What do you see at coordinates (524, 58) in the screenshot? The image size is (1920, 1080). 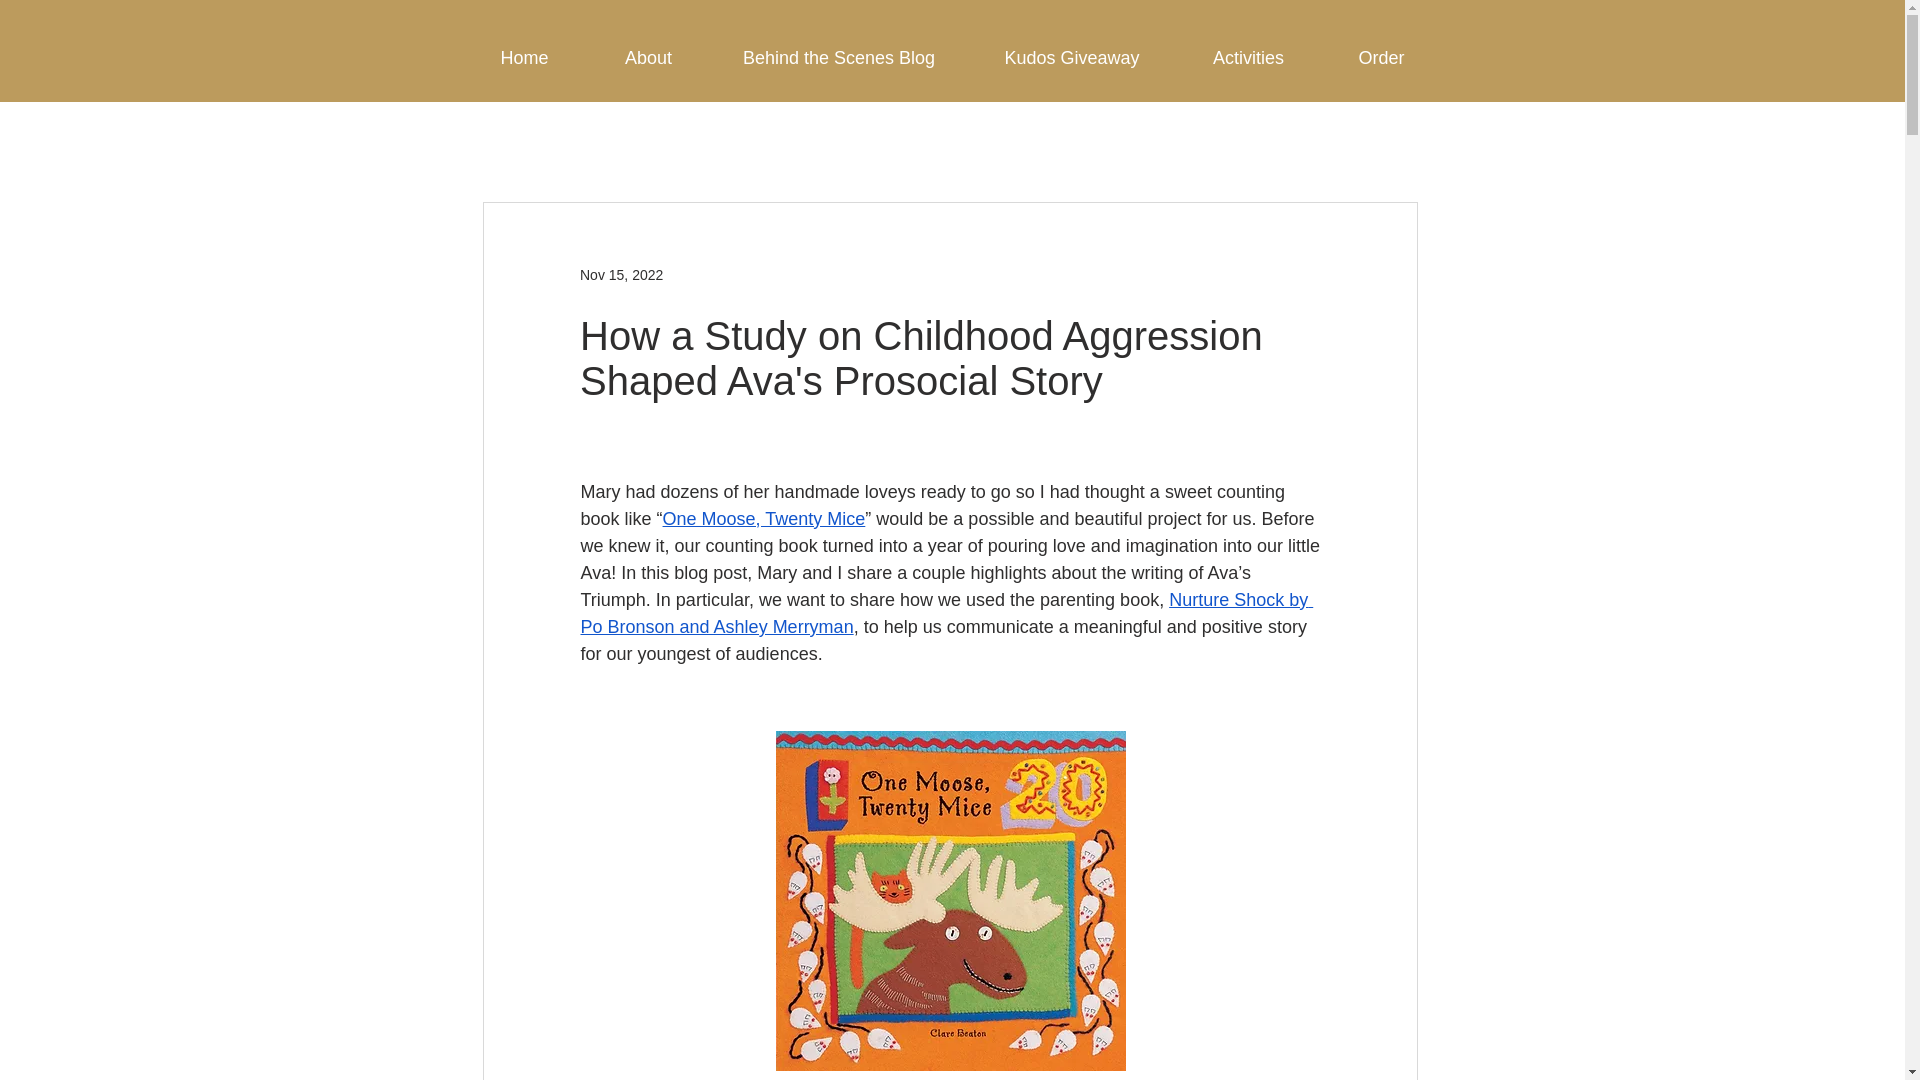 I see `Home` at bounding box center [524, 58].